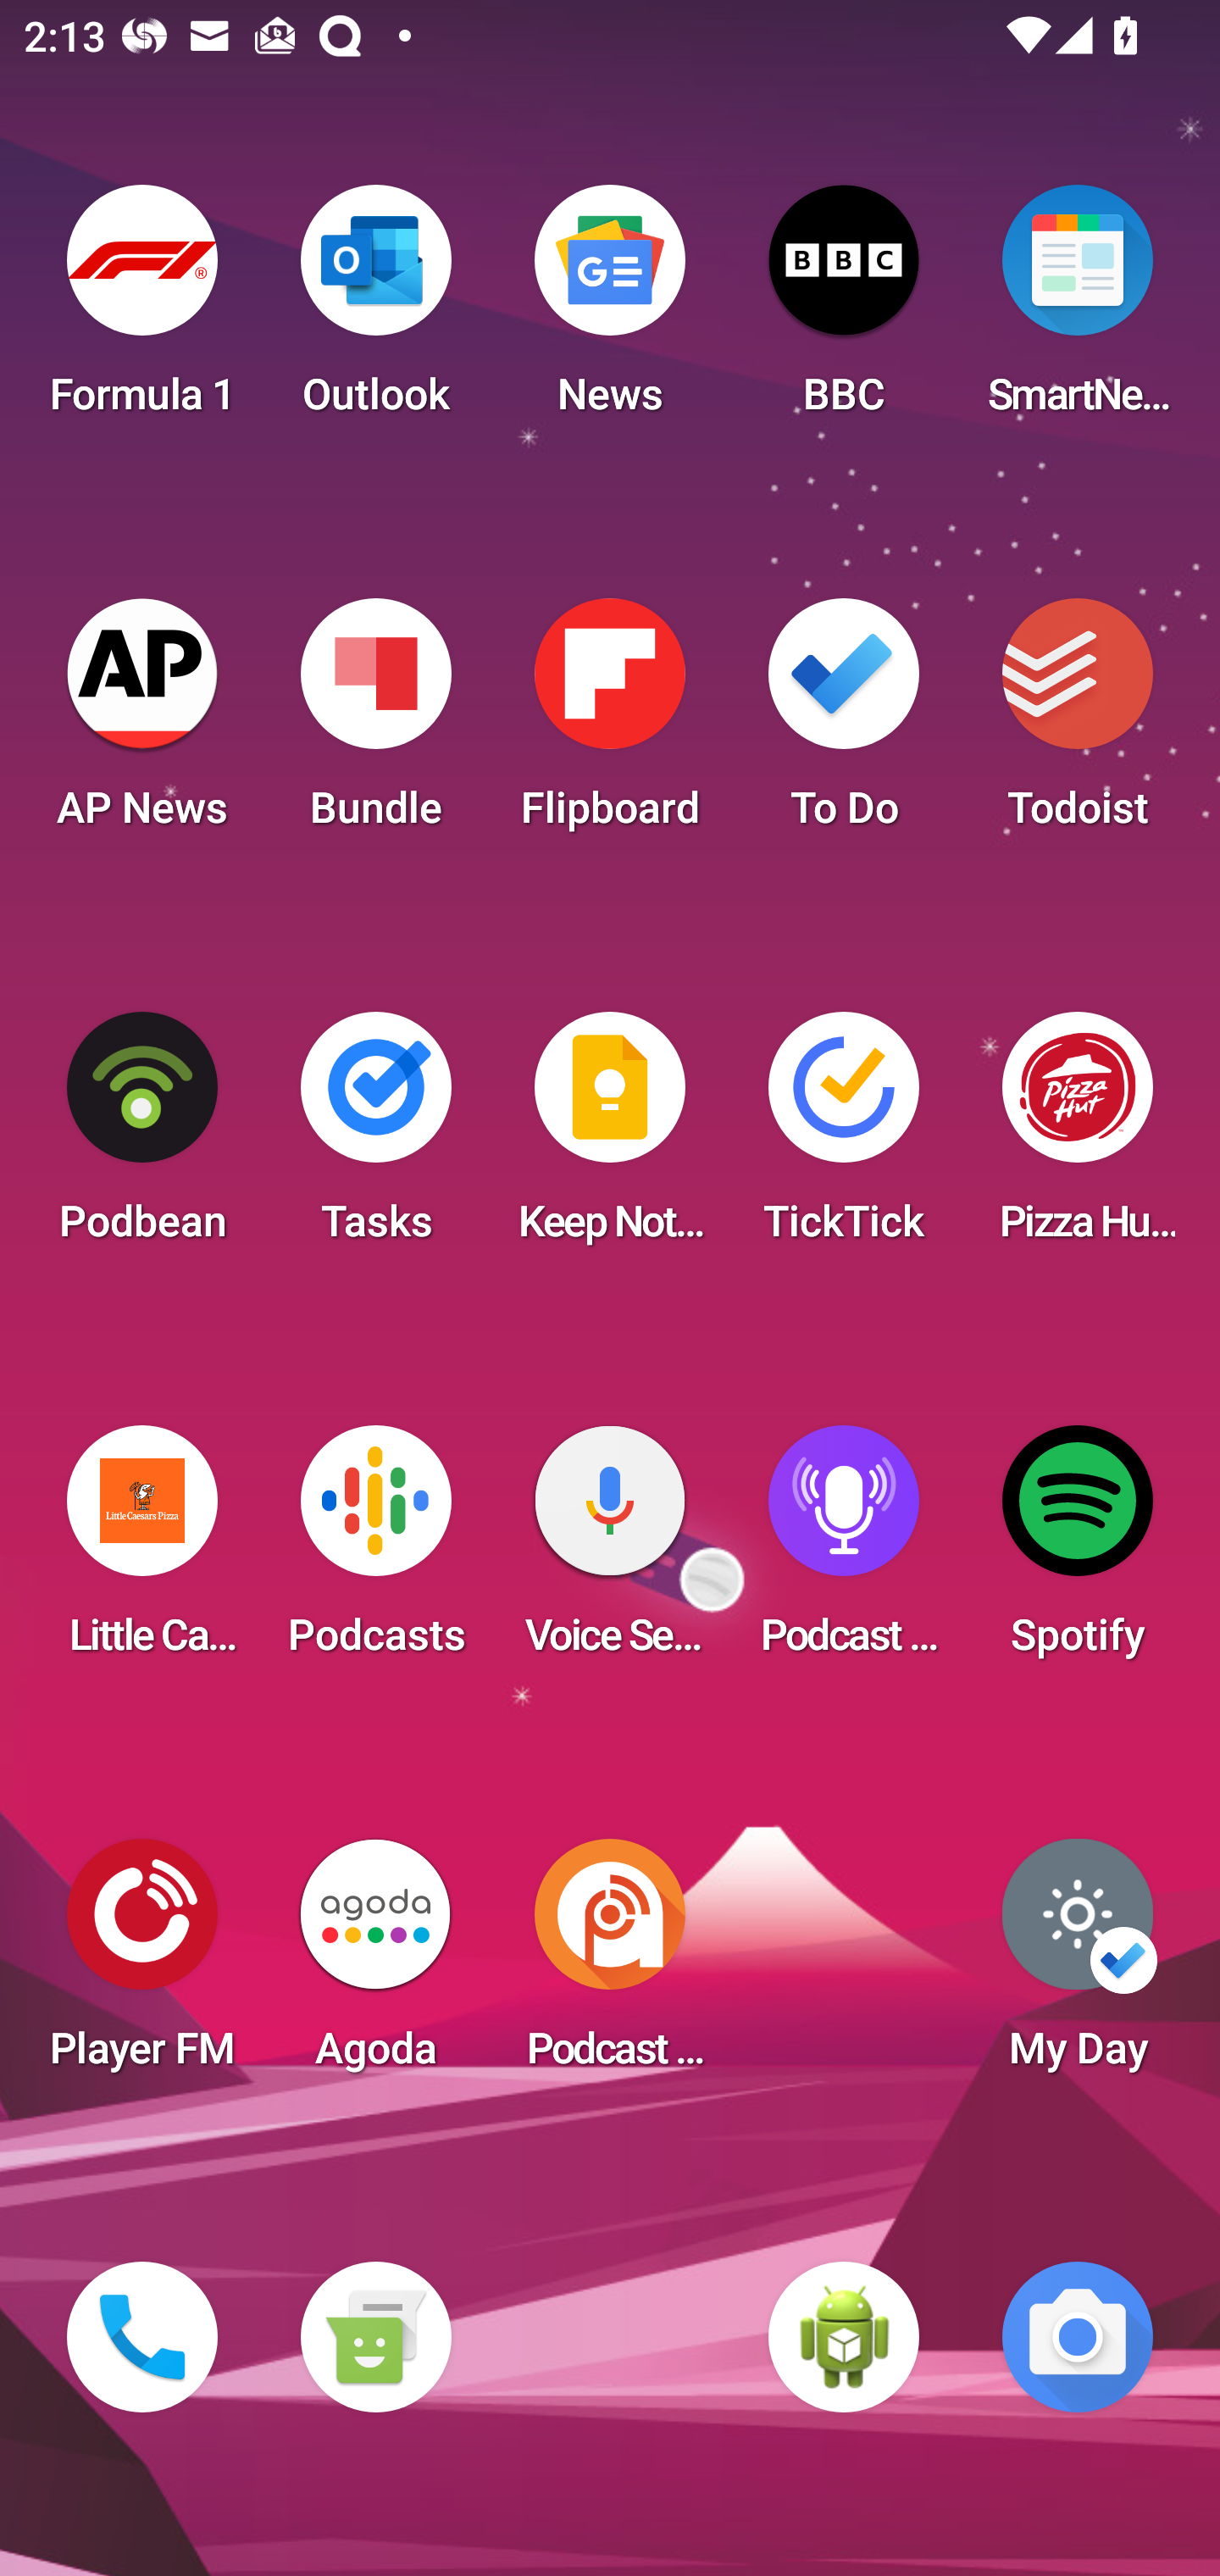 The width and height of the screenshot is (1220, 2576). I want to click on Pizza Hut HK & Macau, so click(1078, 1137).